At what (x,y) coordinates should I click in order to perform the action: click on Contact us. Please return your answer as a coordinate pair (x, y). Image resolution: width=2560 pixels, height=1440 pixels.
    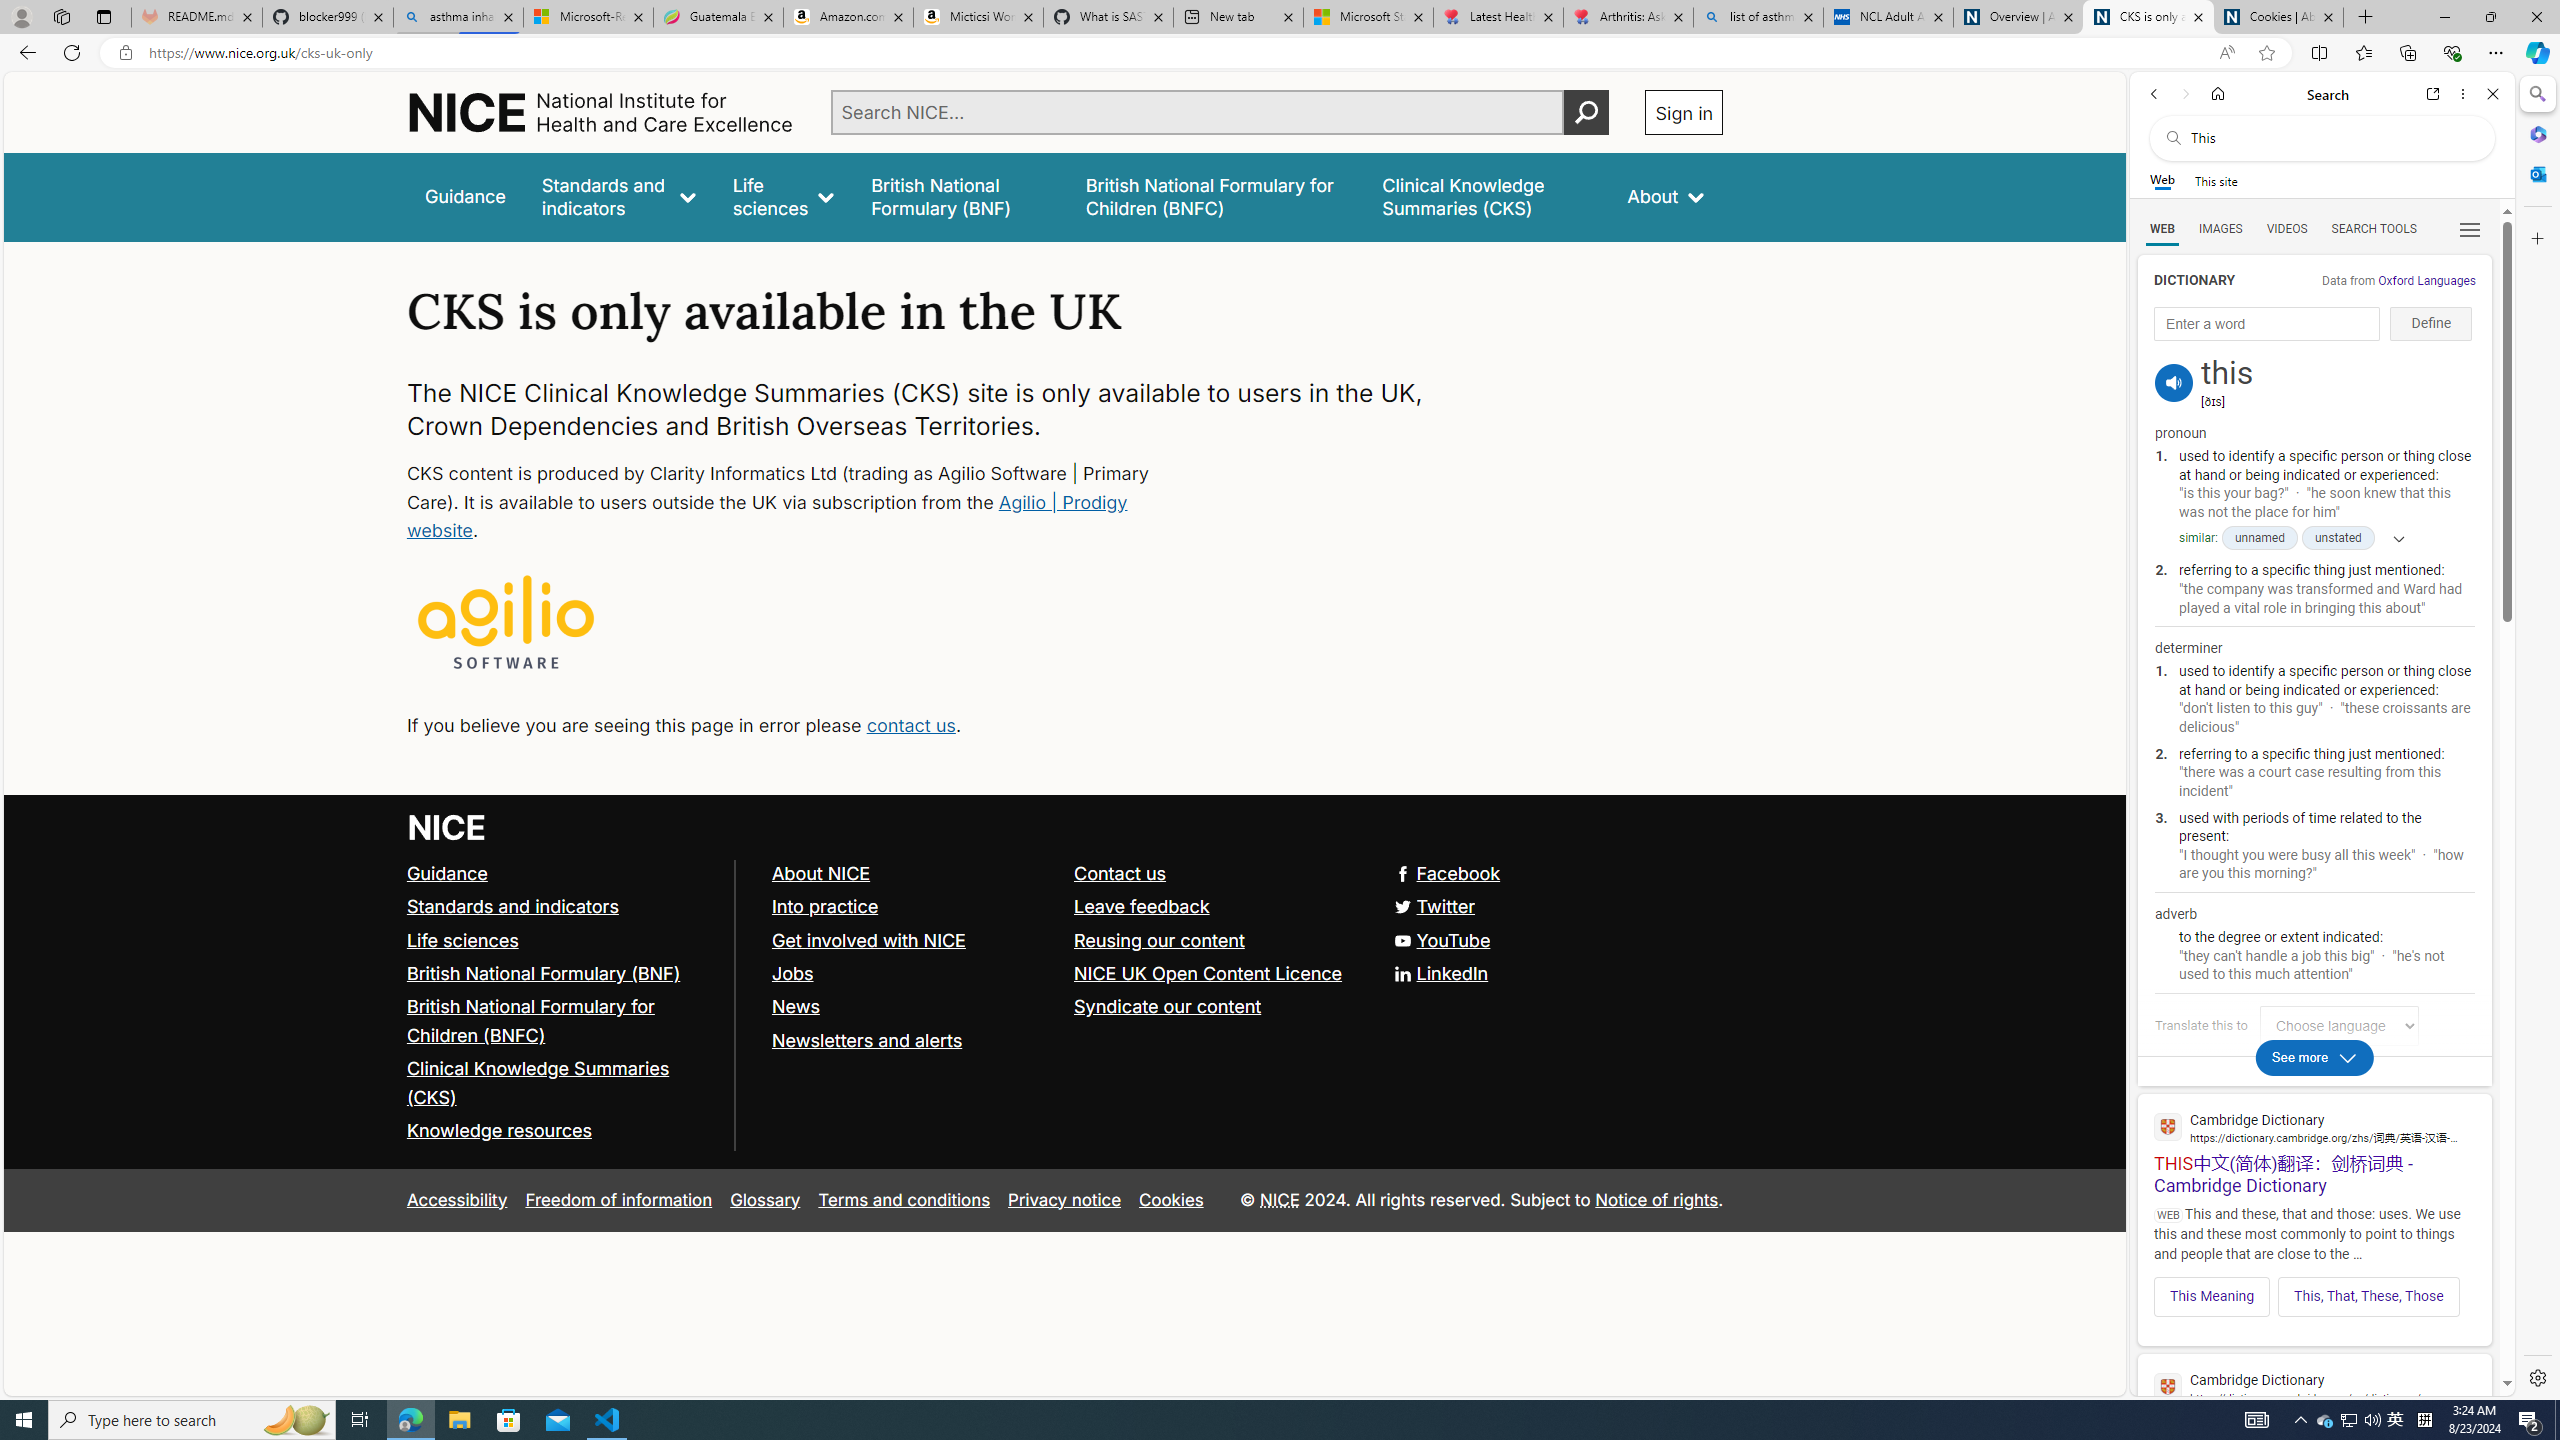
    Looking at the image, I should click on (1217, 874).